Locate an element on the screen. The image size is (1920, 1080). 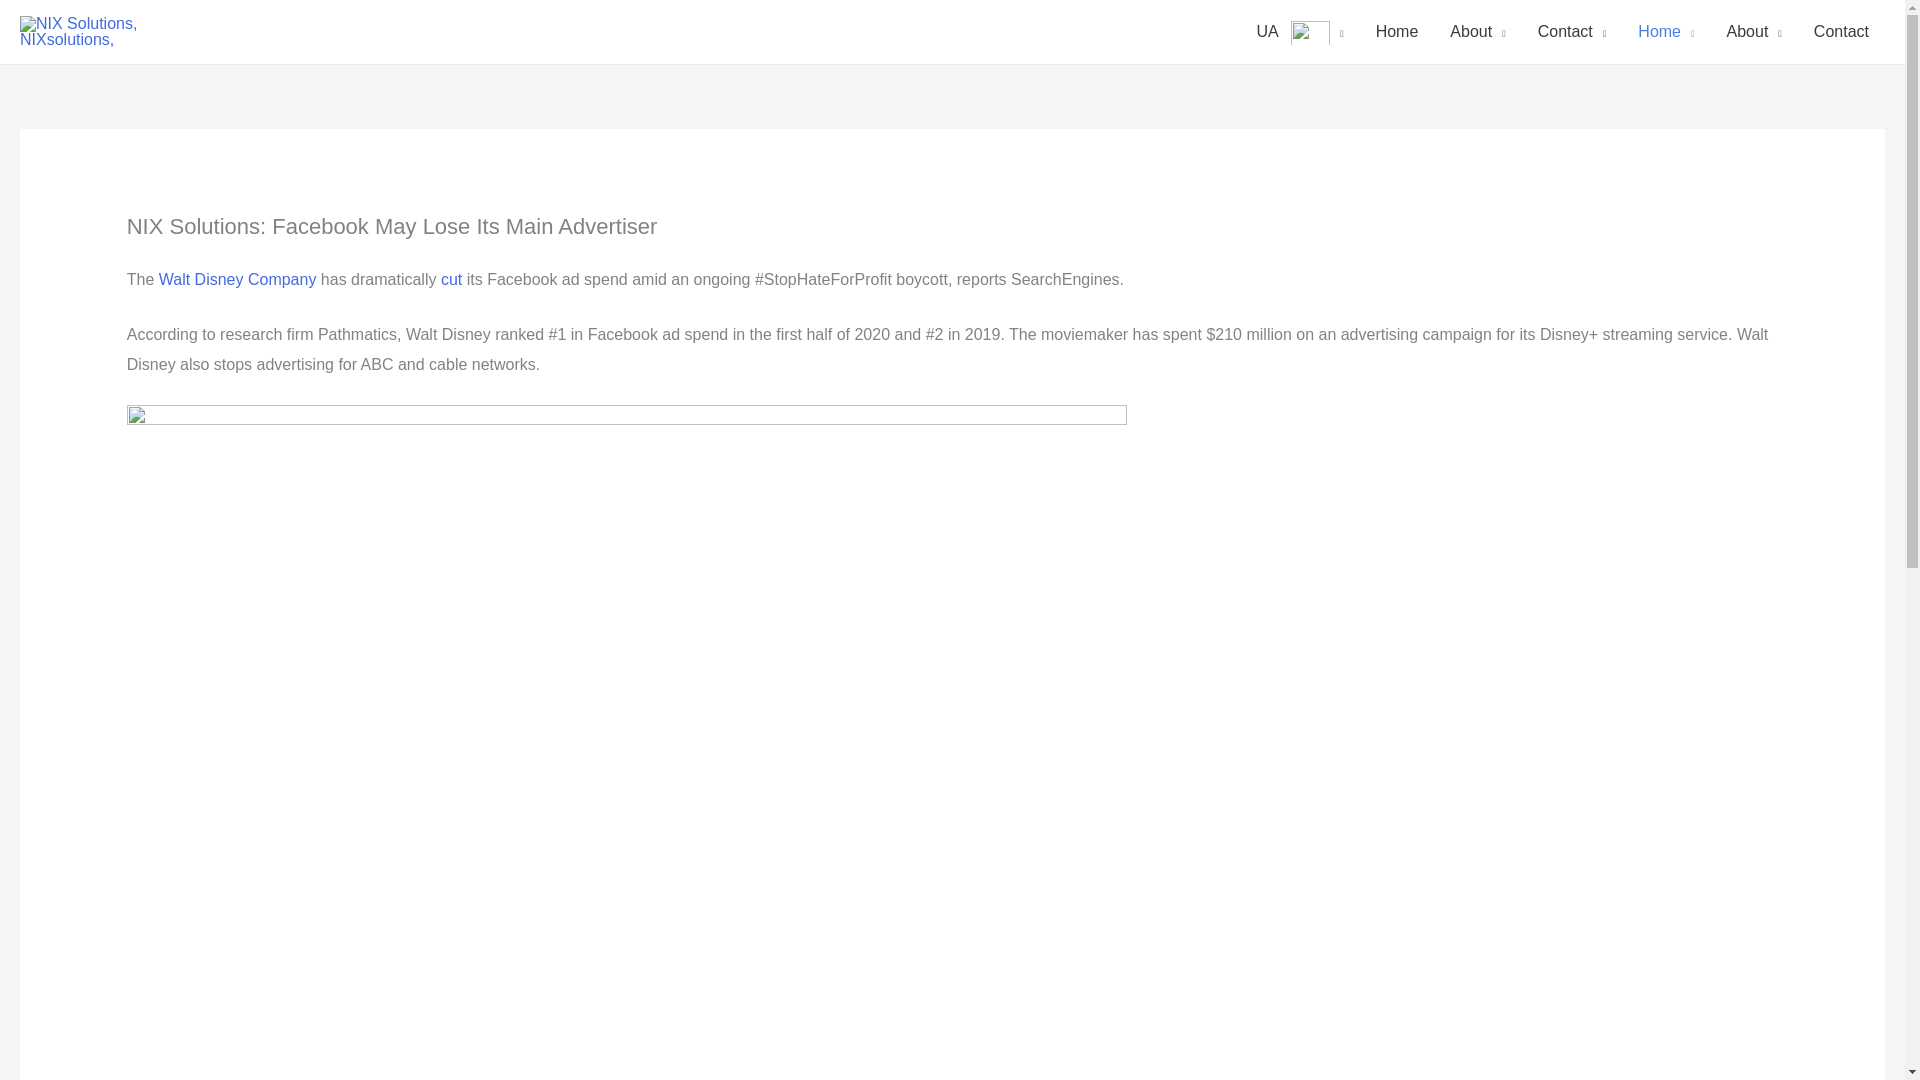
About is located at coordinates (1477, 32).